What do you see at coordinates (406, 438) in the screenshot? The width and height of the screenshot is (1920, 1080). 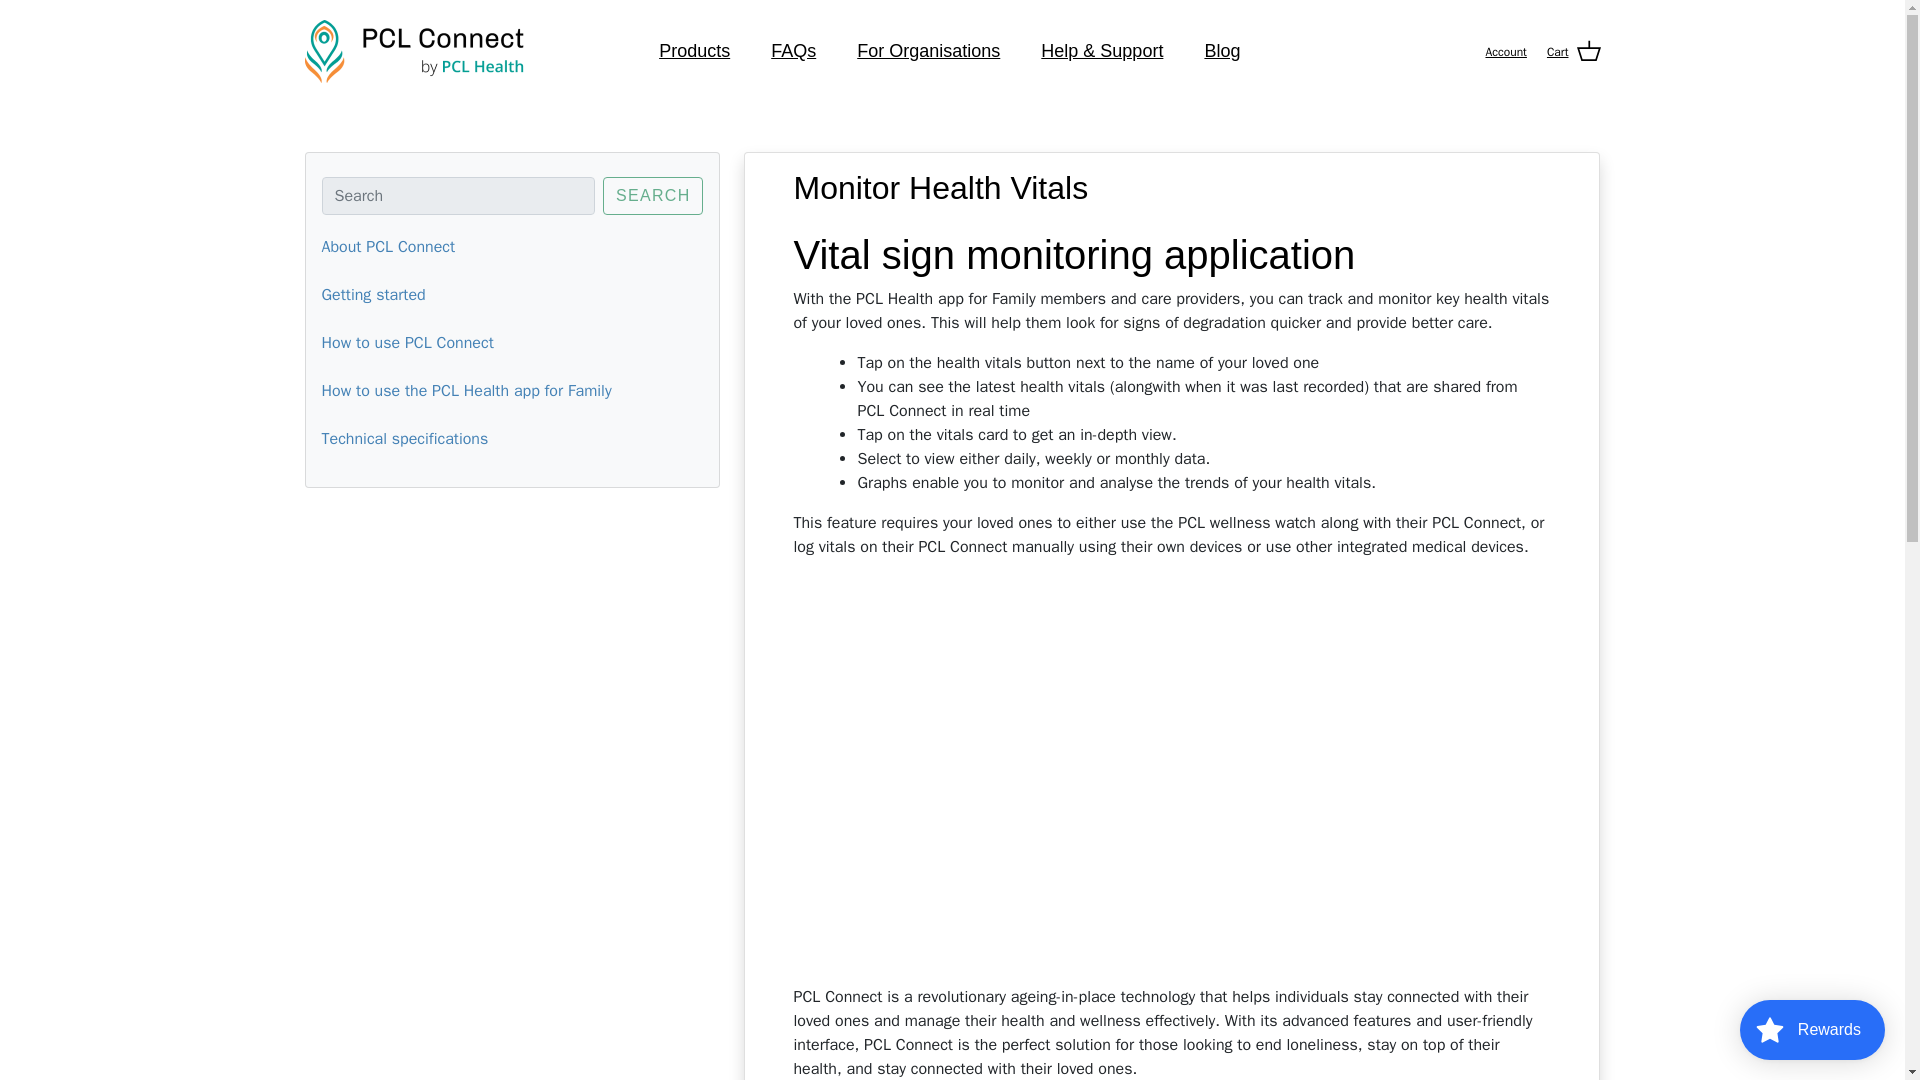 I see `Technical specifications` at bounding box center [406, 438].